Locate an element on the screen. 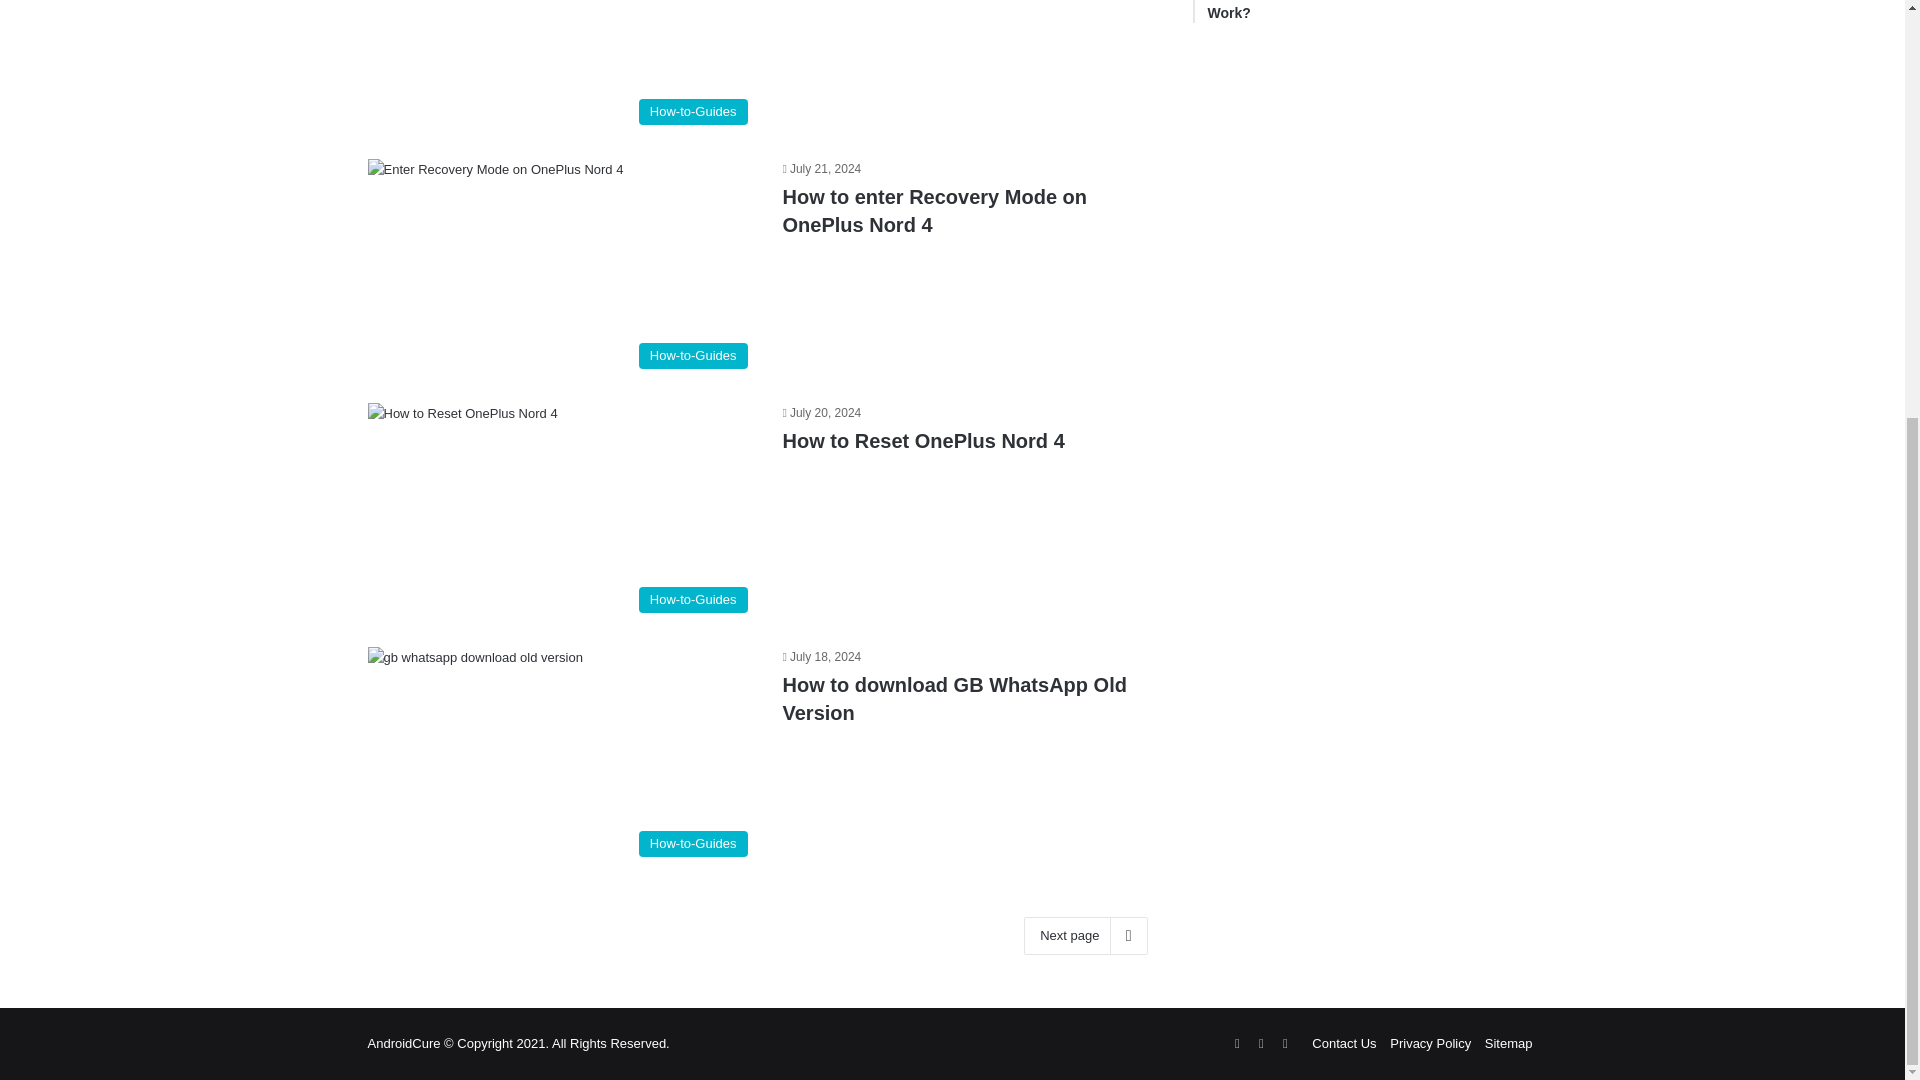 This screenshot has height=1080, width=1920. How-to-Guides is located at coordinates (563, 268).